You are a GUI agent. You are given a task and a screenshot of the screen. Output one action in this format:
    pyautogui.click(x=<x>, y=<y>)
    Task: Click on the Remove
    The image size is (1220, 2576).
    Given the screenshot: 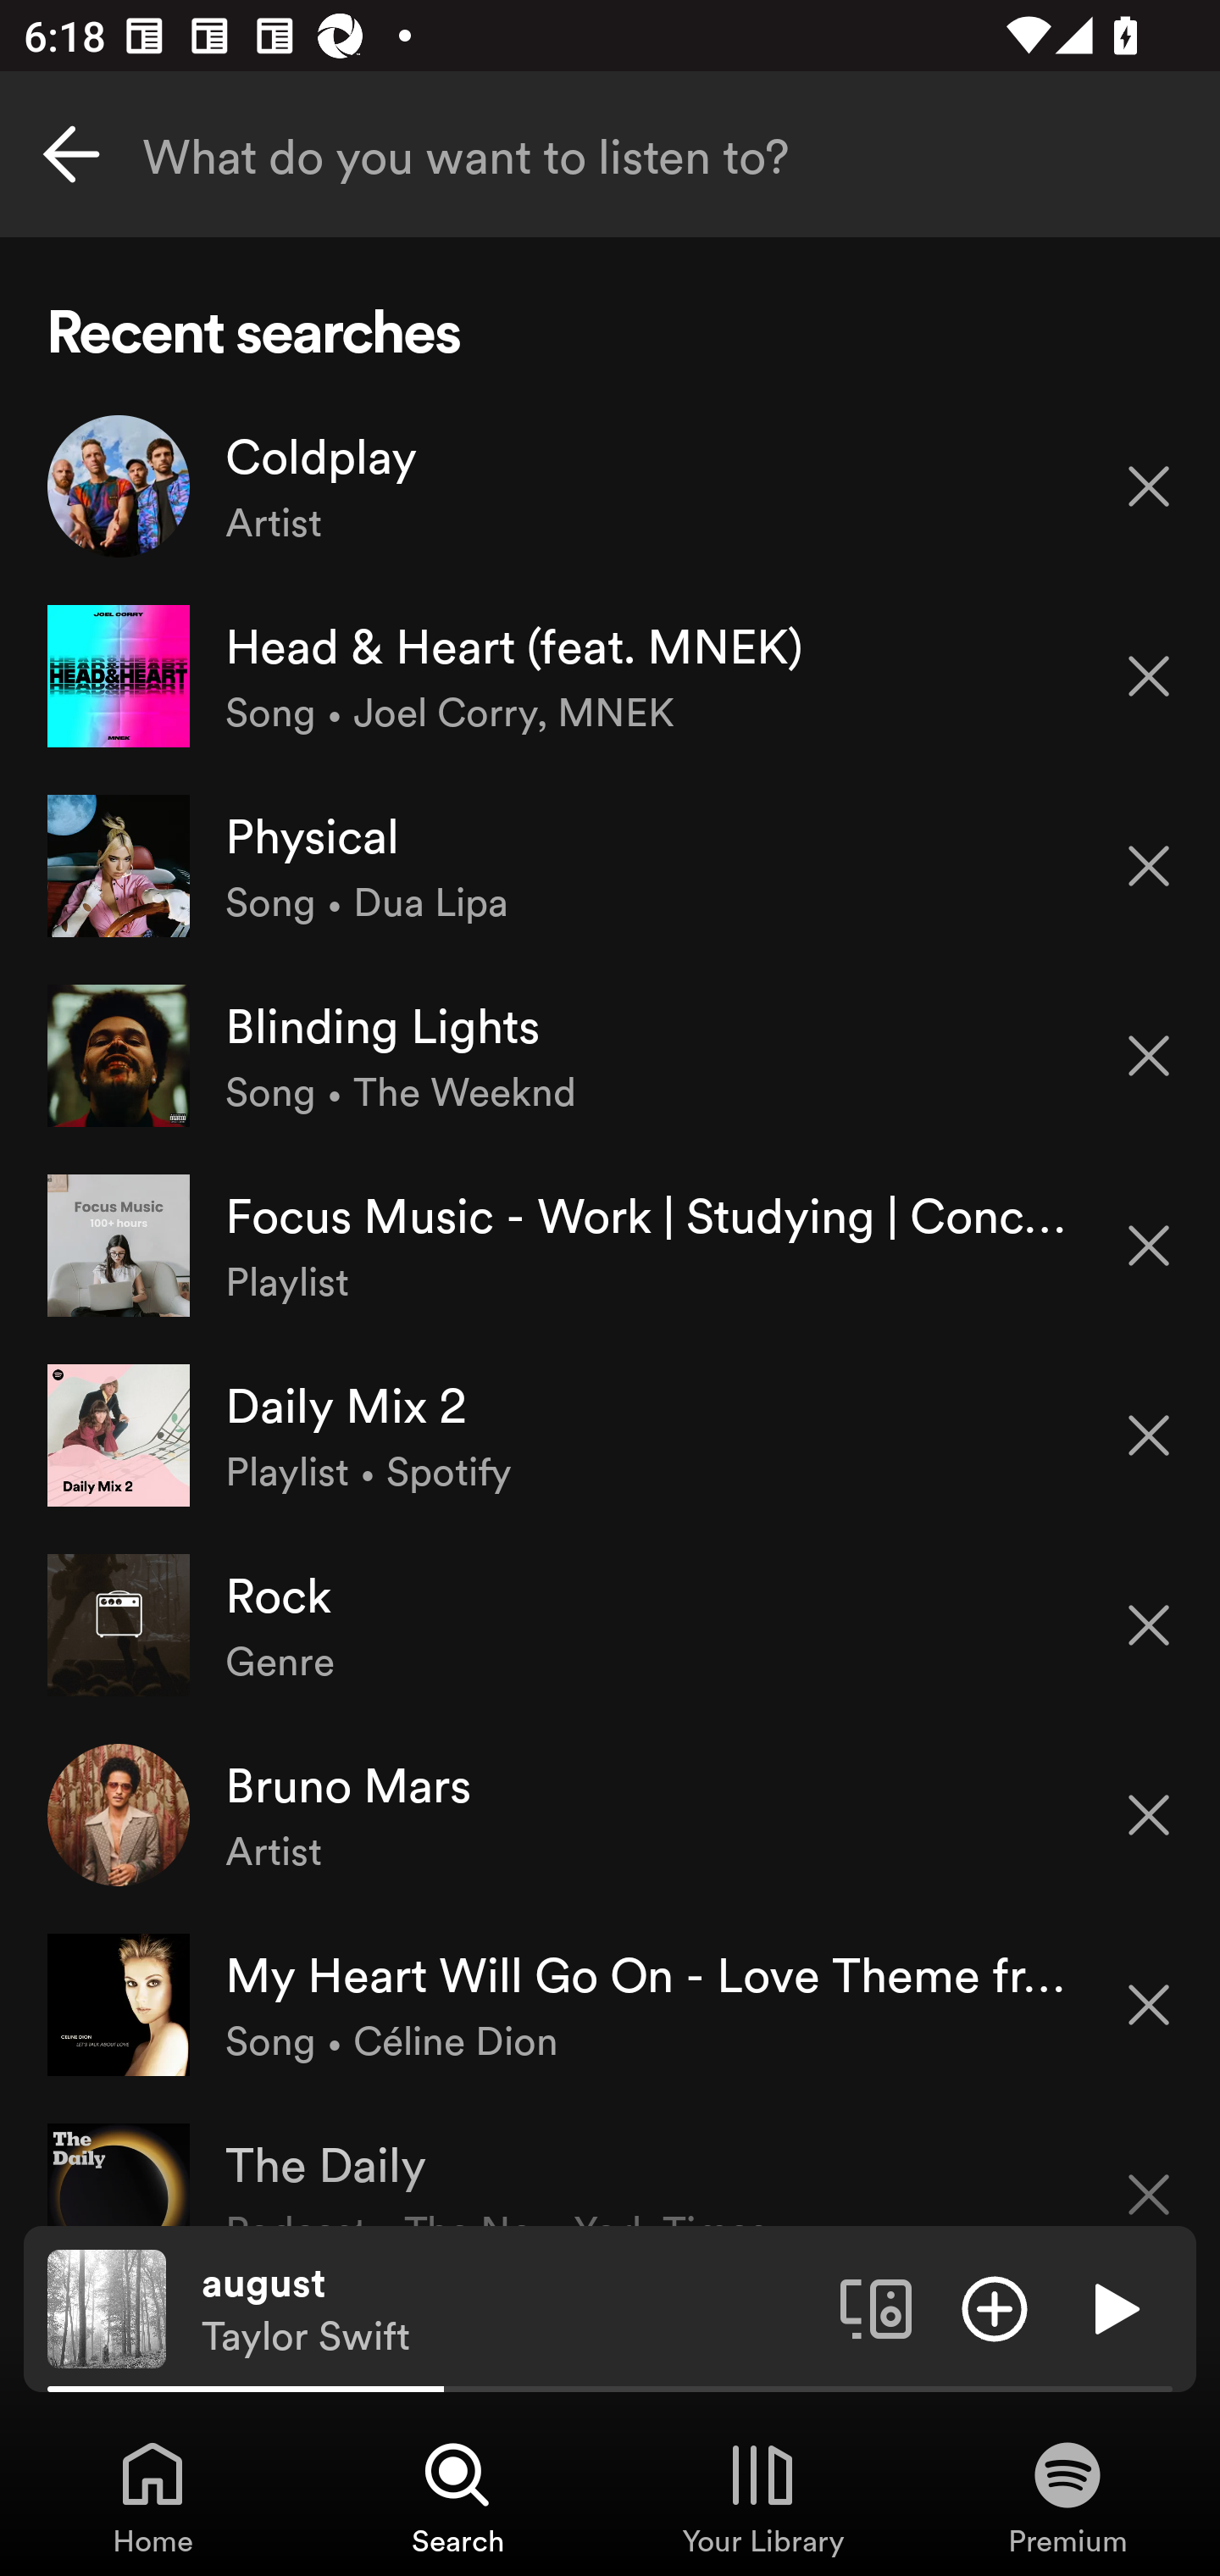 What is the action you would take?
    pyautogui.click(x=1149, y=1246)
    